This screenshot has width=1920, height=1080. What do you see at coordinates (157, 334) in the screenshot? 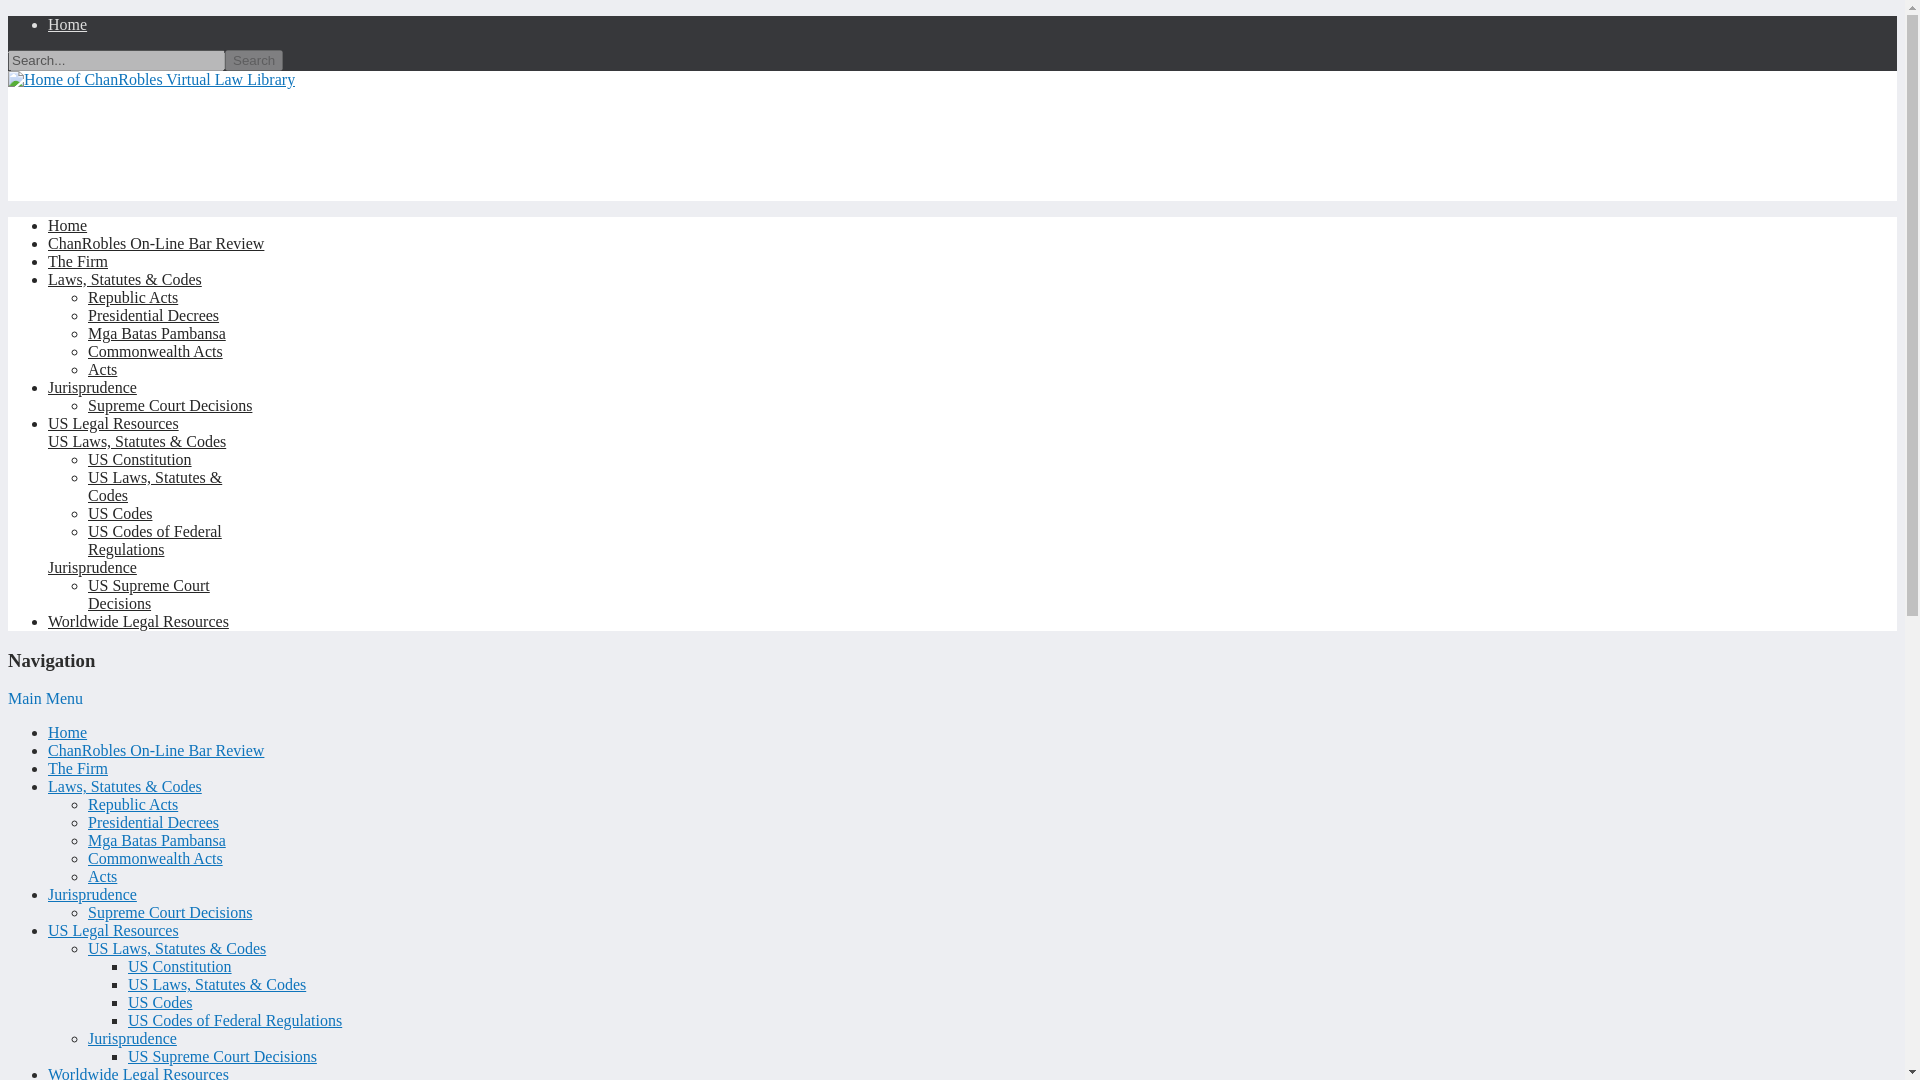
I see `Mga Batas Pambansa` at bounding box center [157, 334].